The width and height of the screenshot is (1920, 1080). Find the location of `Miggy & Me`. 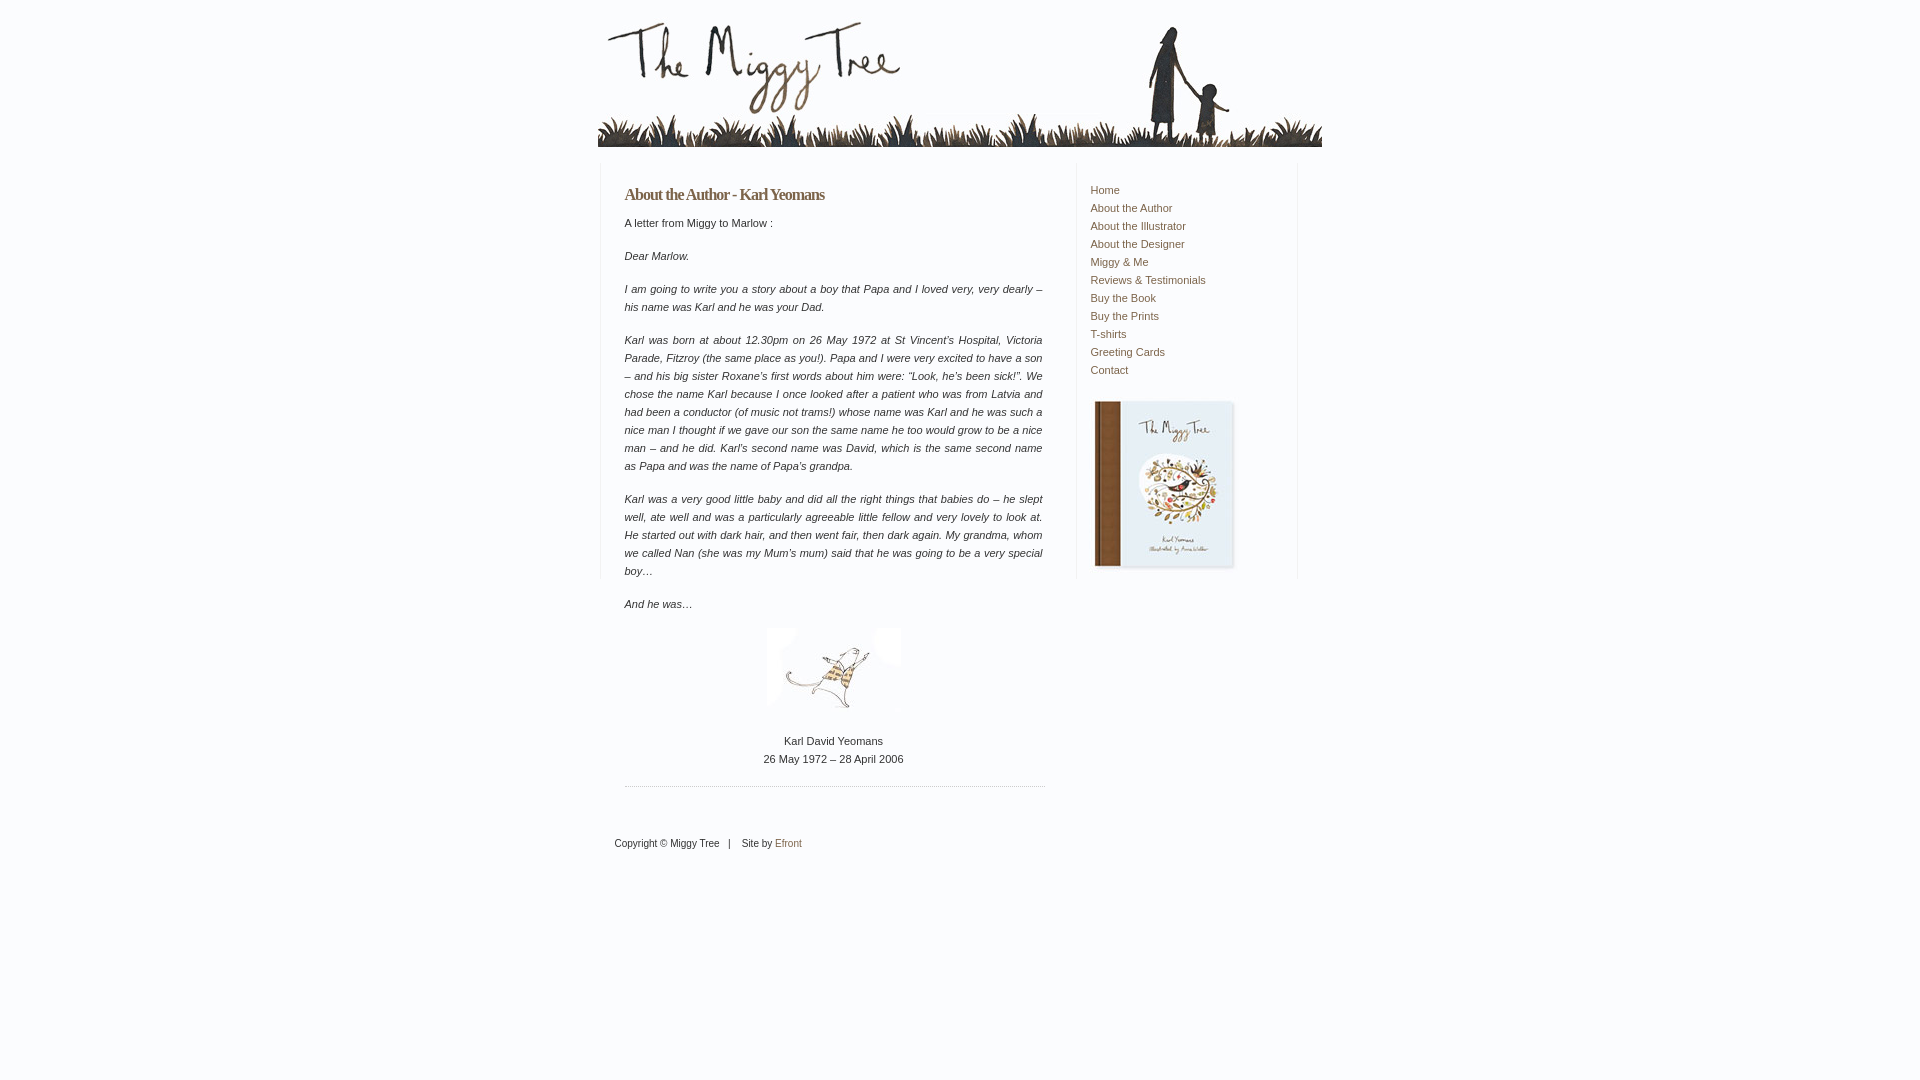

Miggy & Me is located at coordinates (1181, 262).